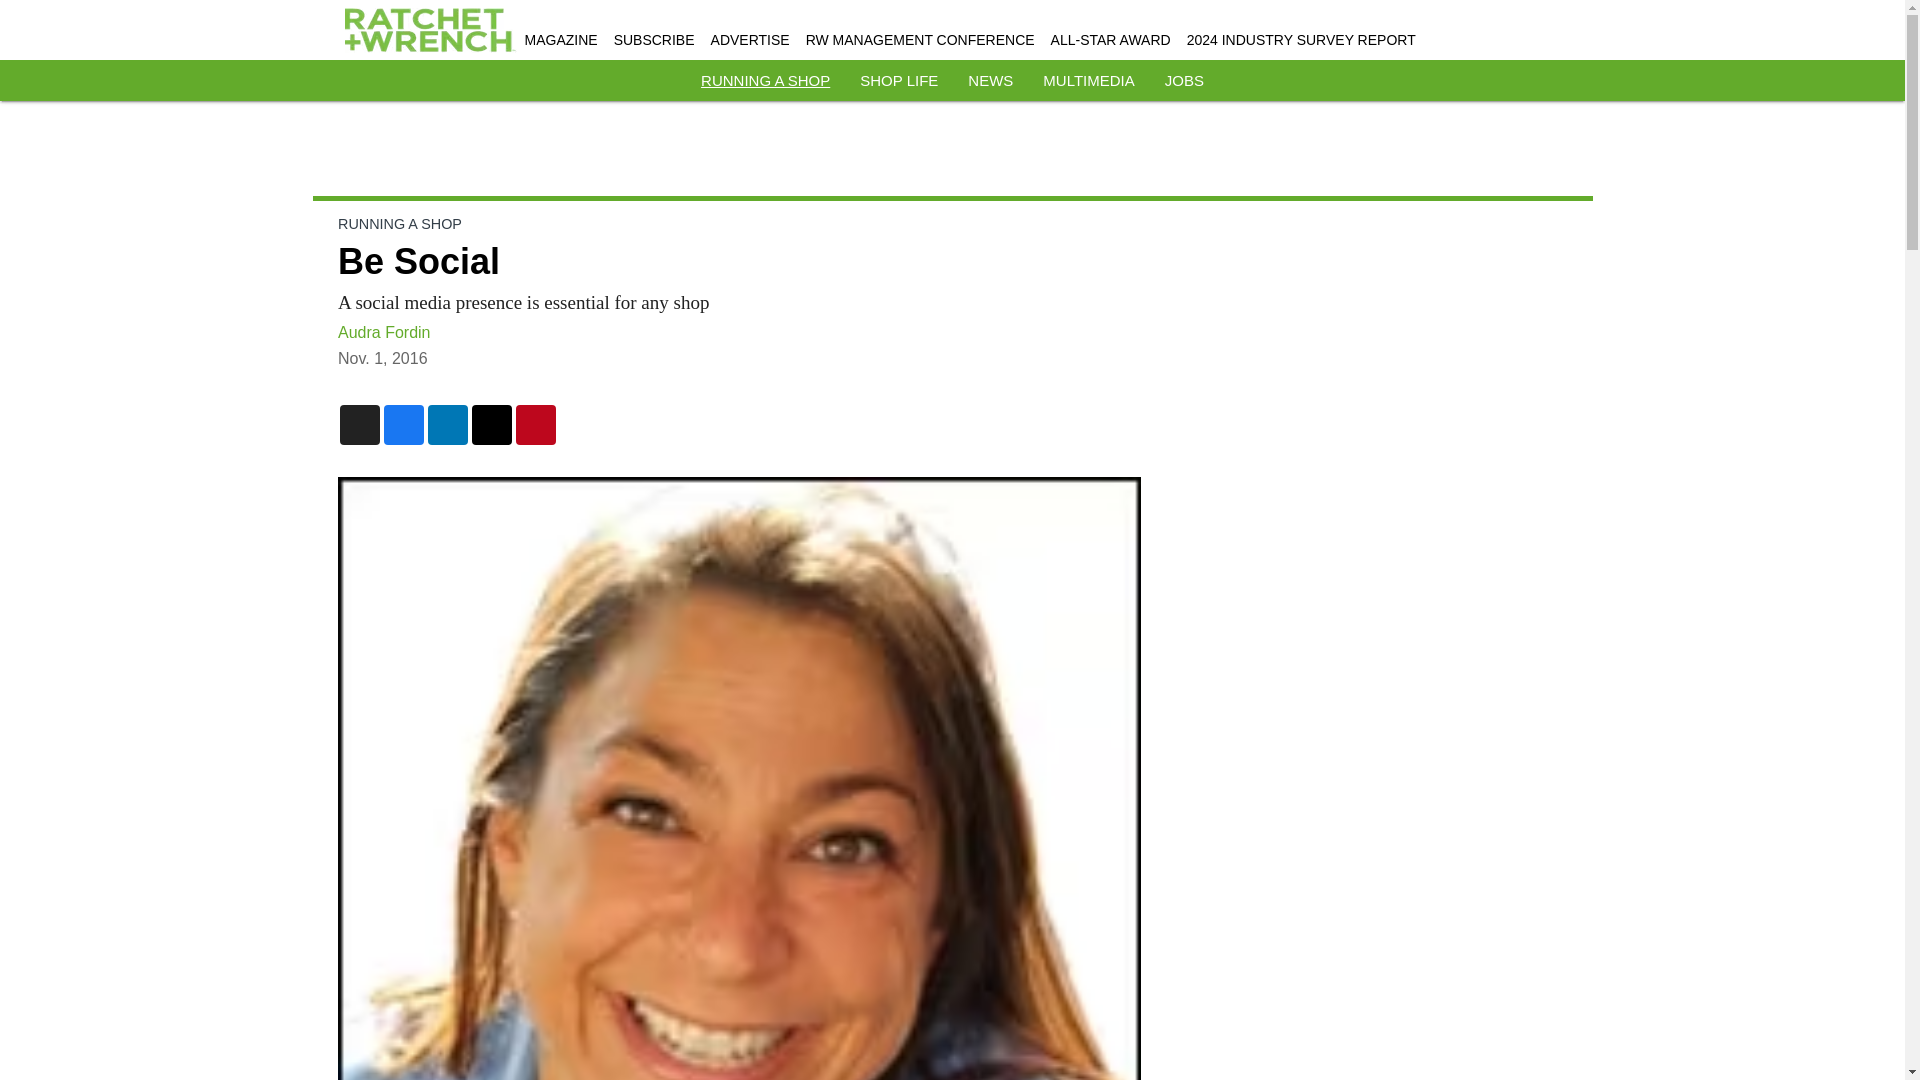 This screenshot has width=1920, height=1080. Describe the element at coordinates (920, 40) in the screenshot. I see `RW MANAGEMENT CONFERENCE` at that location.